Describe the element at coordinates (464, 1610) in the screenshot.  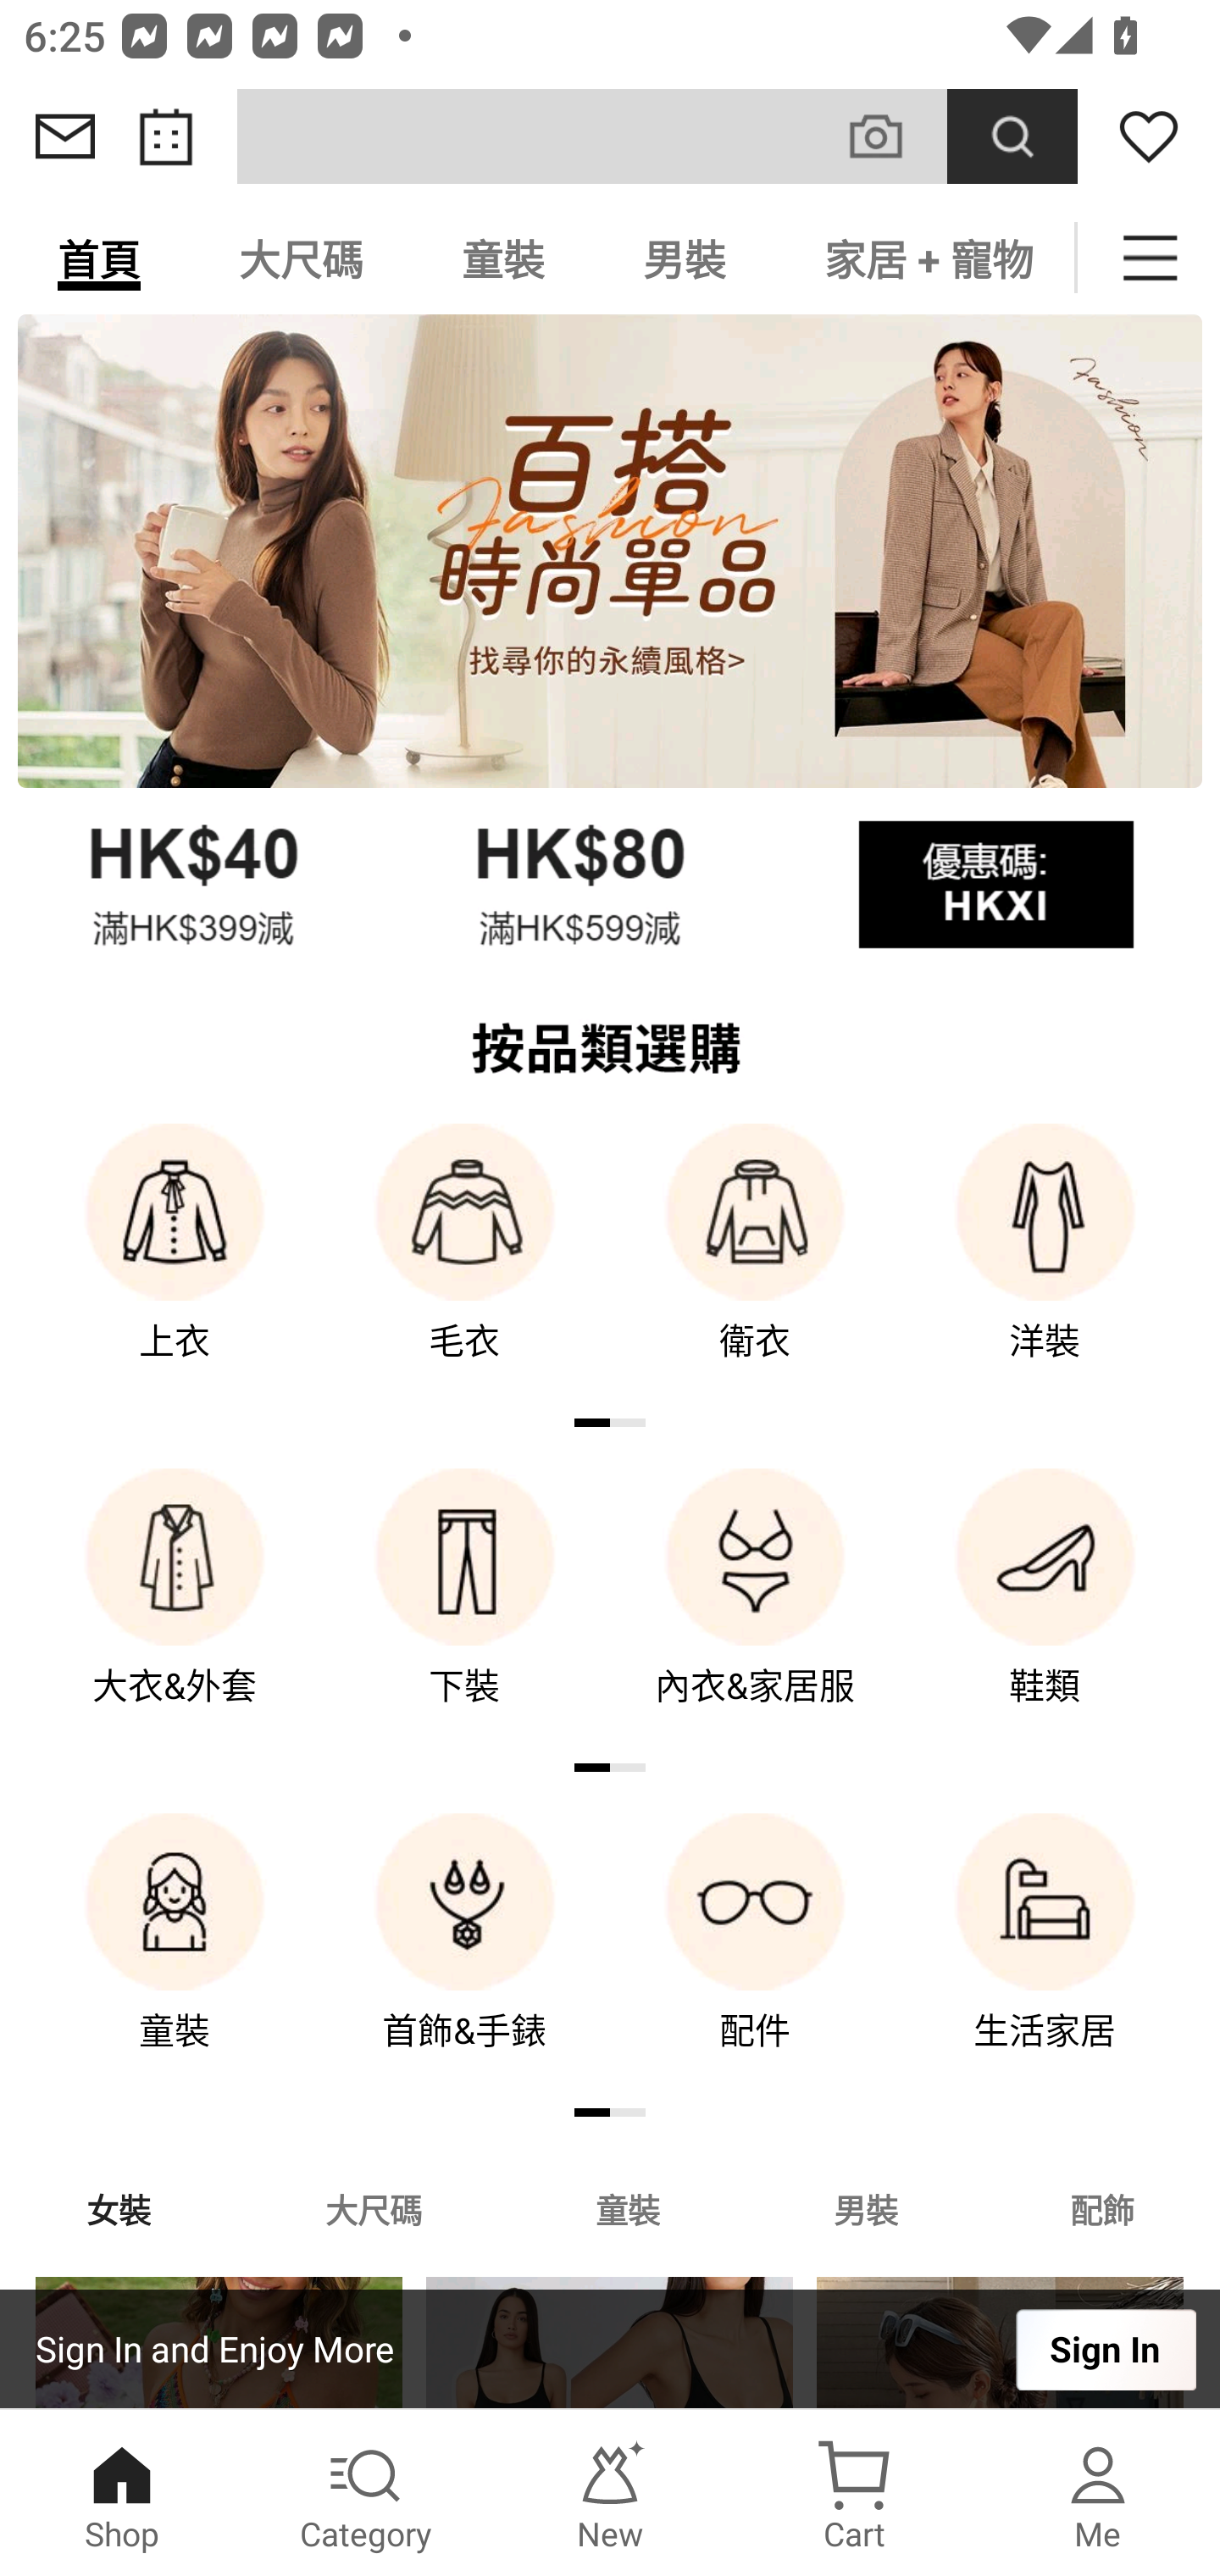
I see `下裝` at that location.